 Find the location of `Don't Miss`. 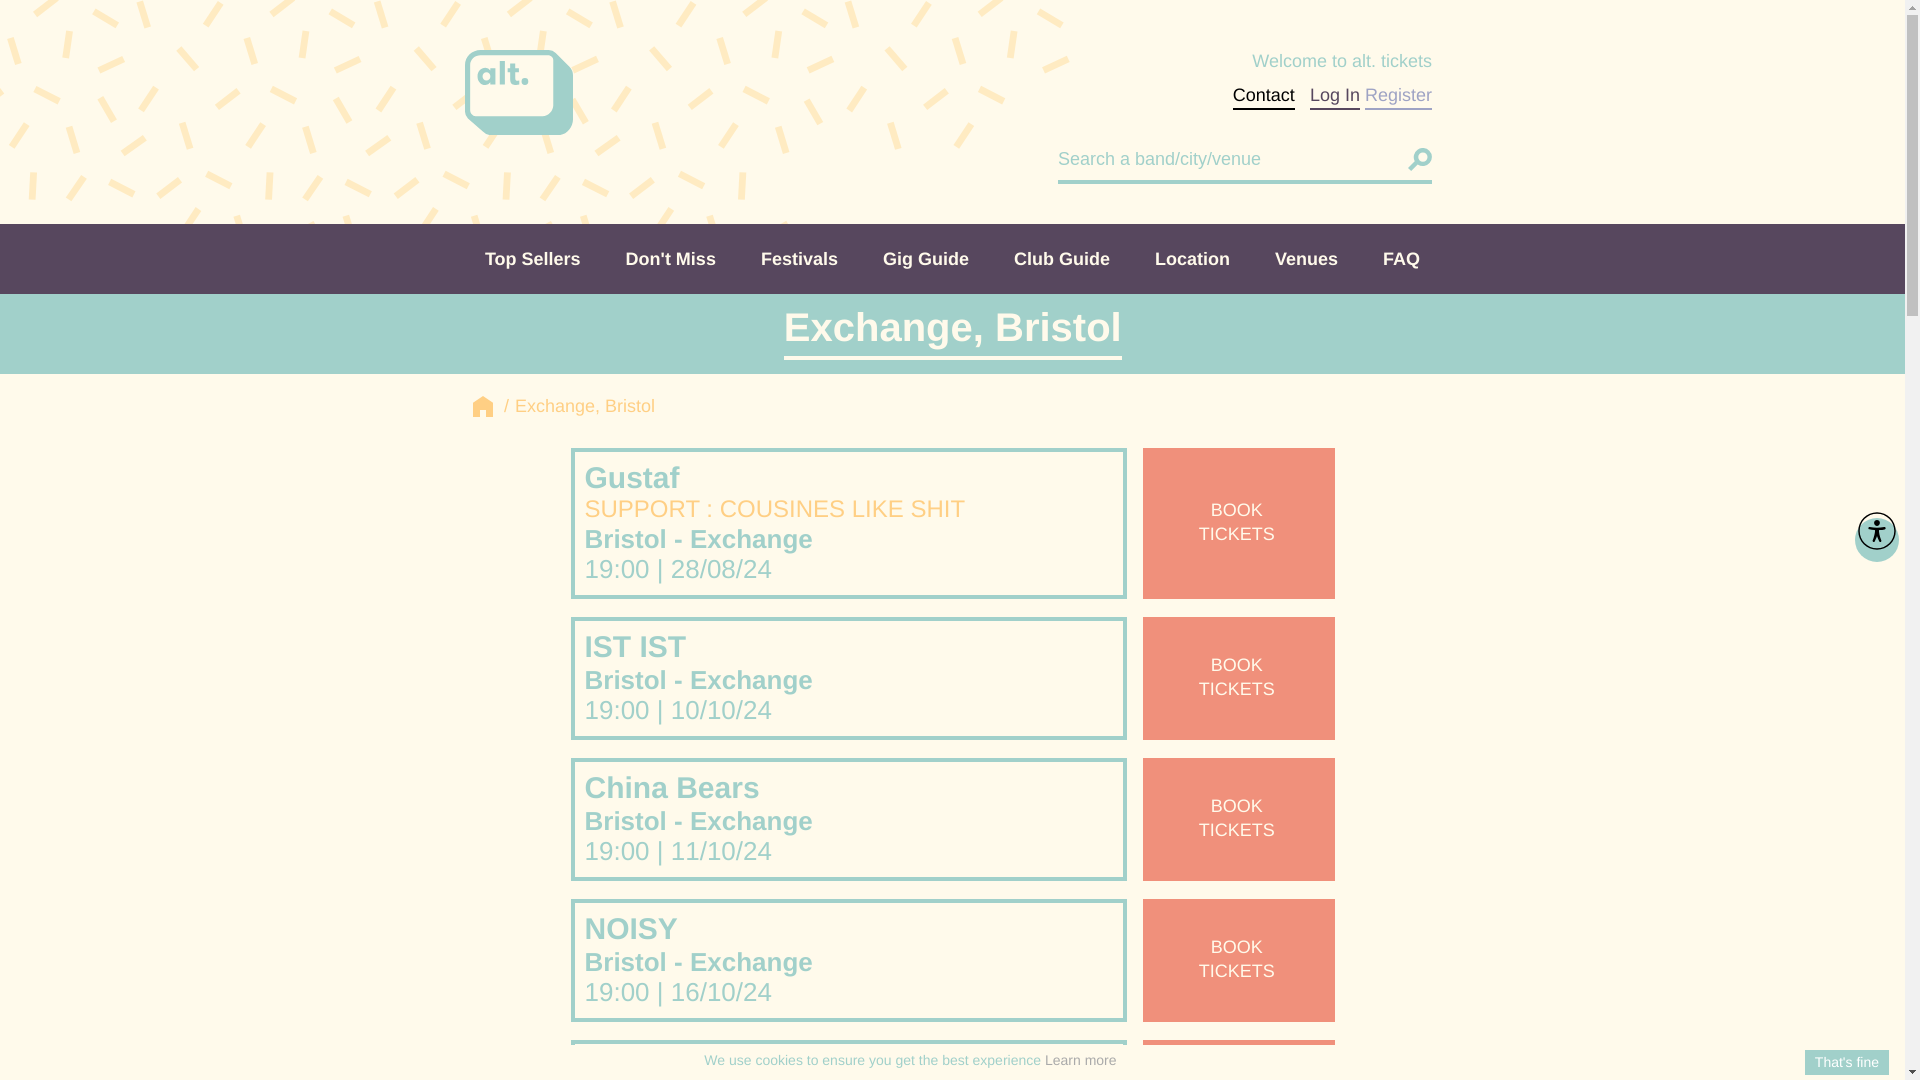

Don't Miss is located at coordinates (532, 258).